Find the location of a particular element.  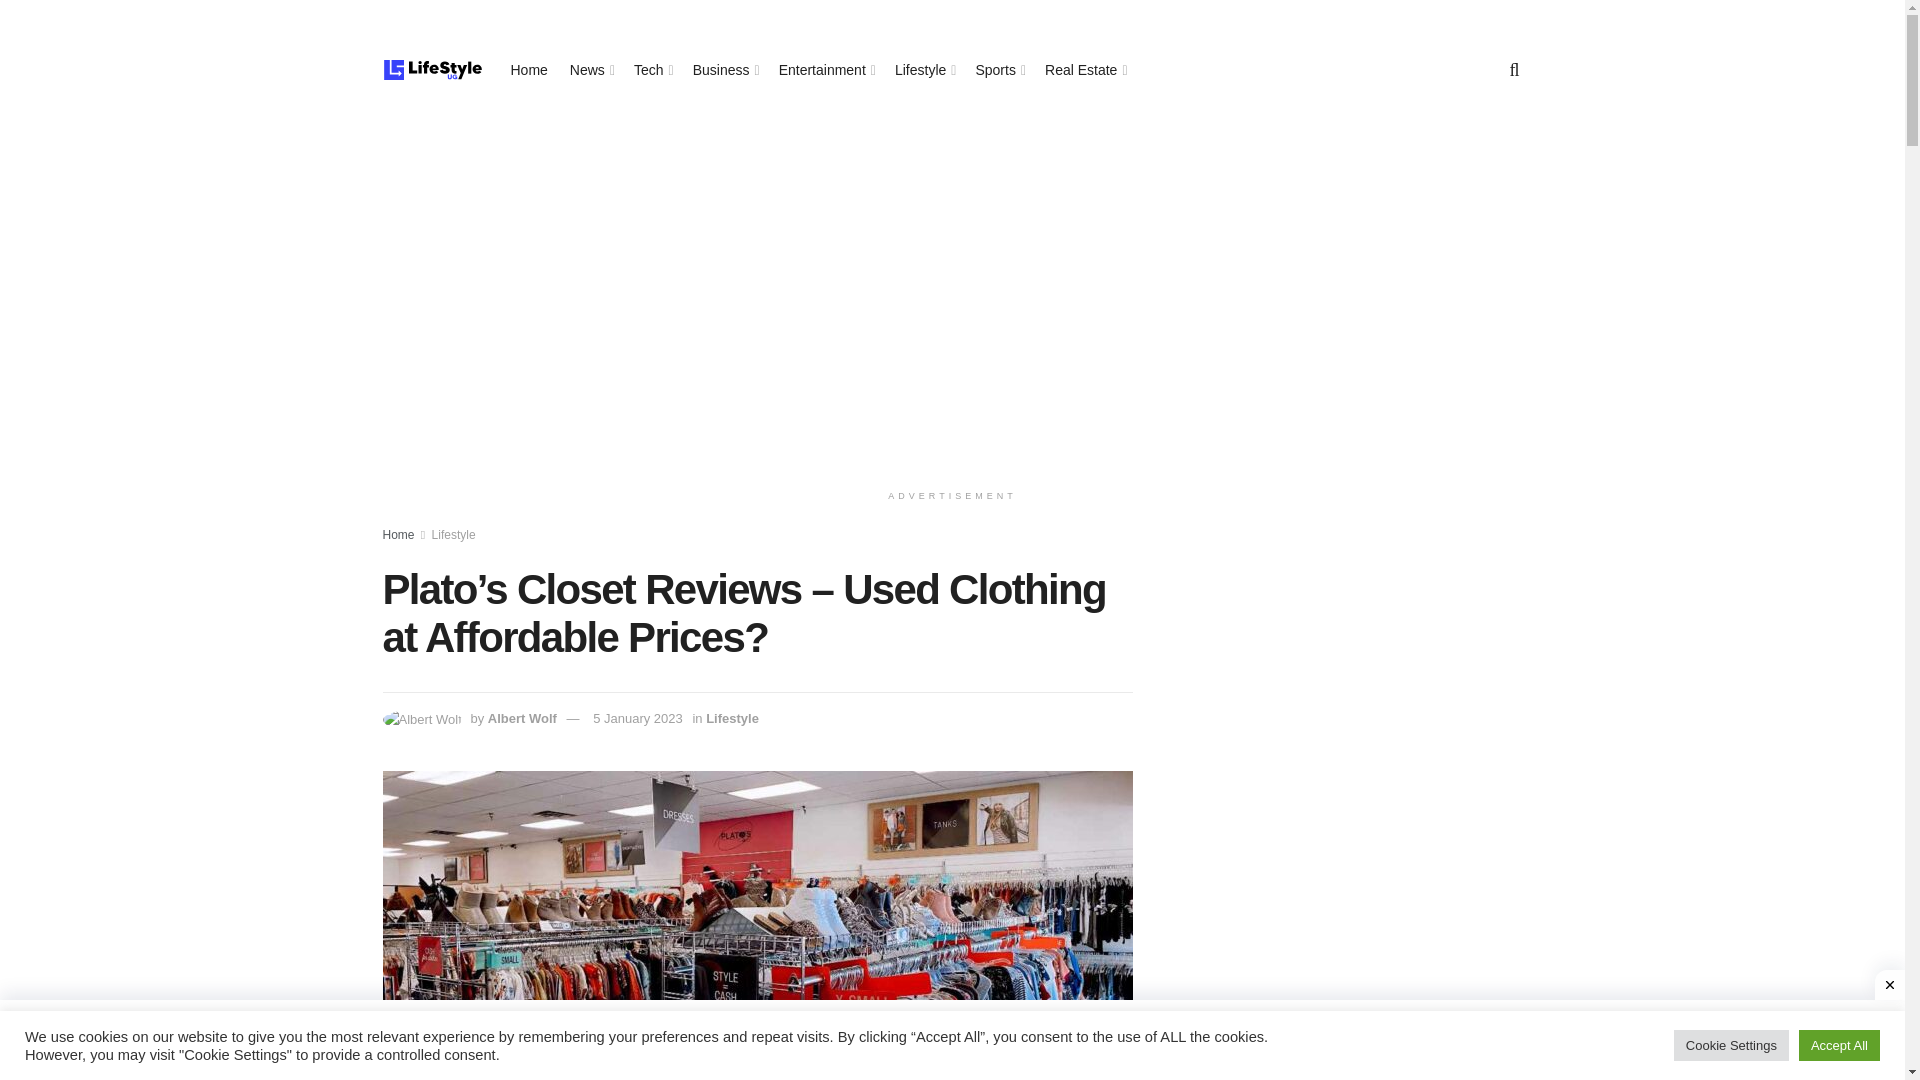

News is located at coordinates (591, 70).